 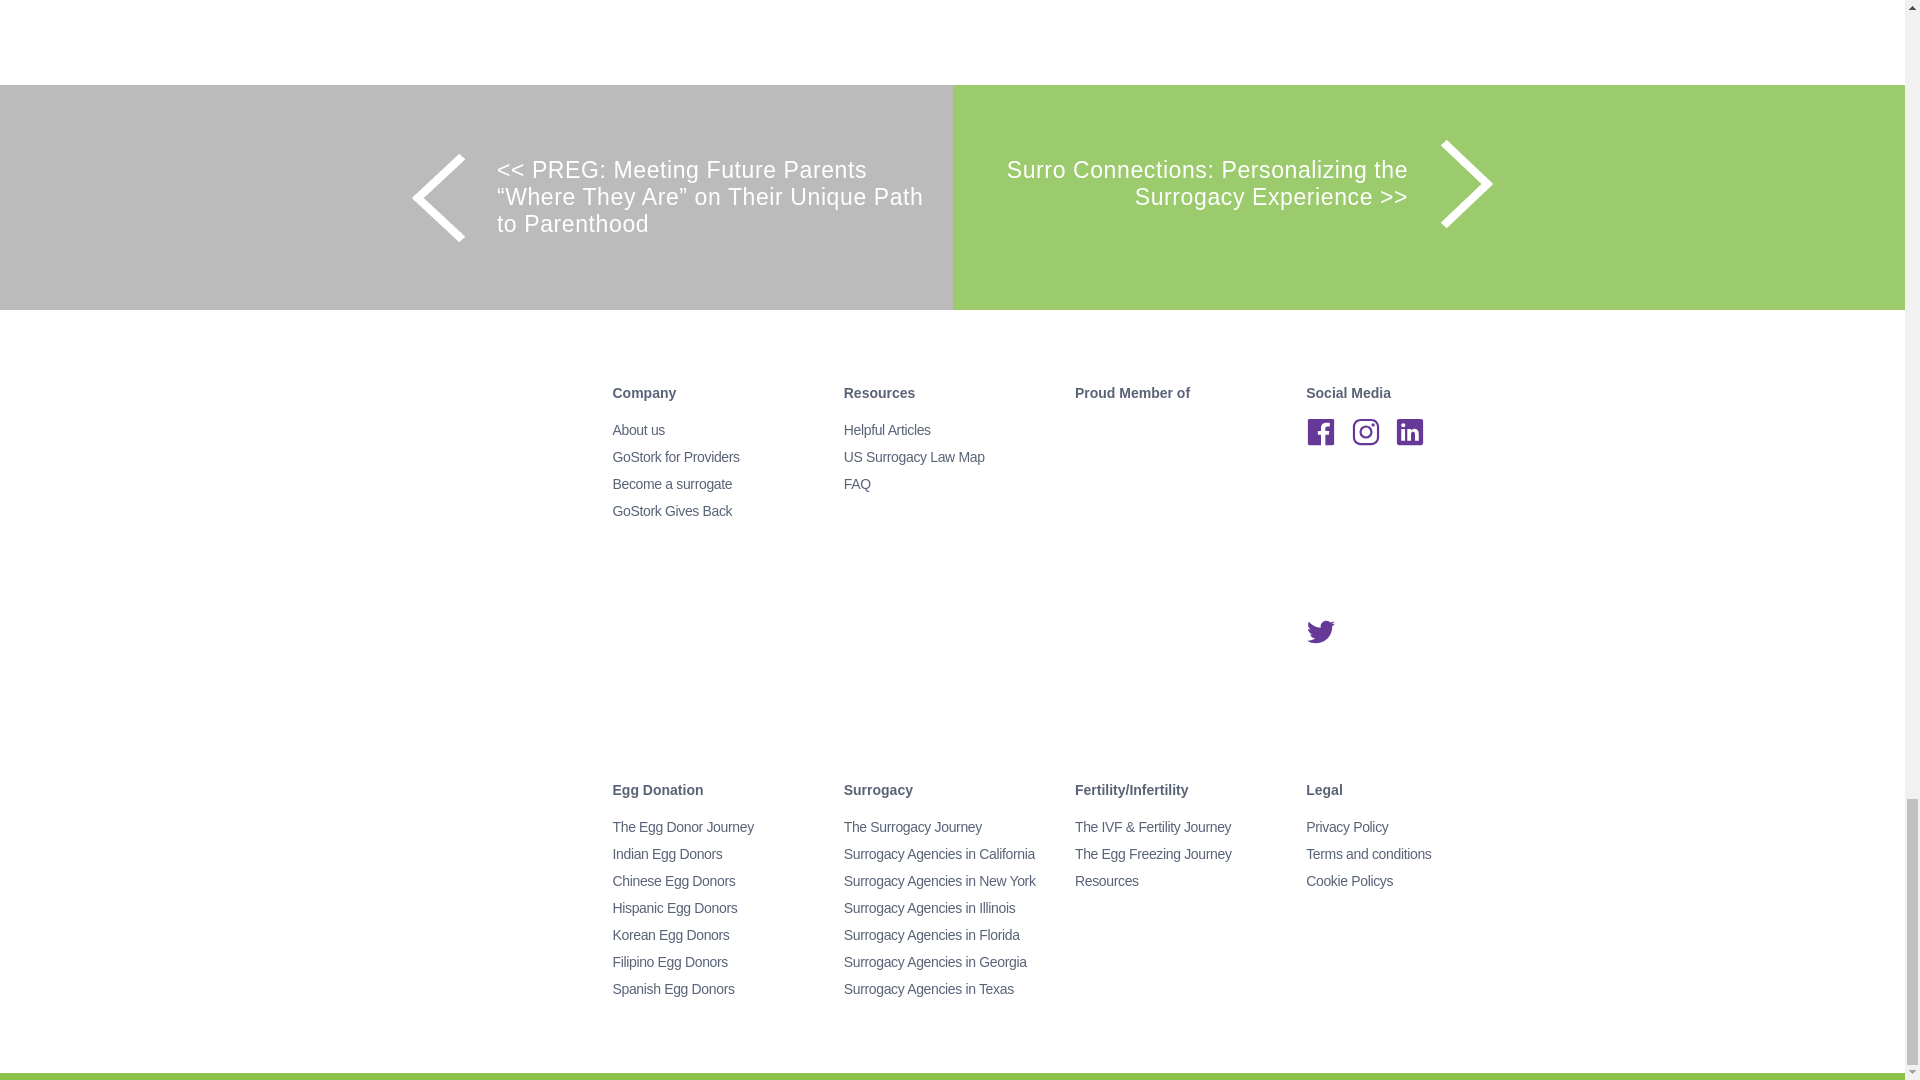 I want to click on US Surrogacy Law Map, so click(x=914, y=457).